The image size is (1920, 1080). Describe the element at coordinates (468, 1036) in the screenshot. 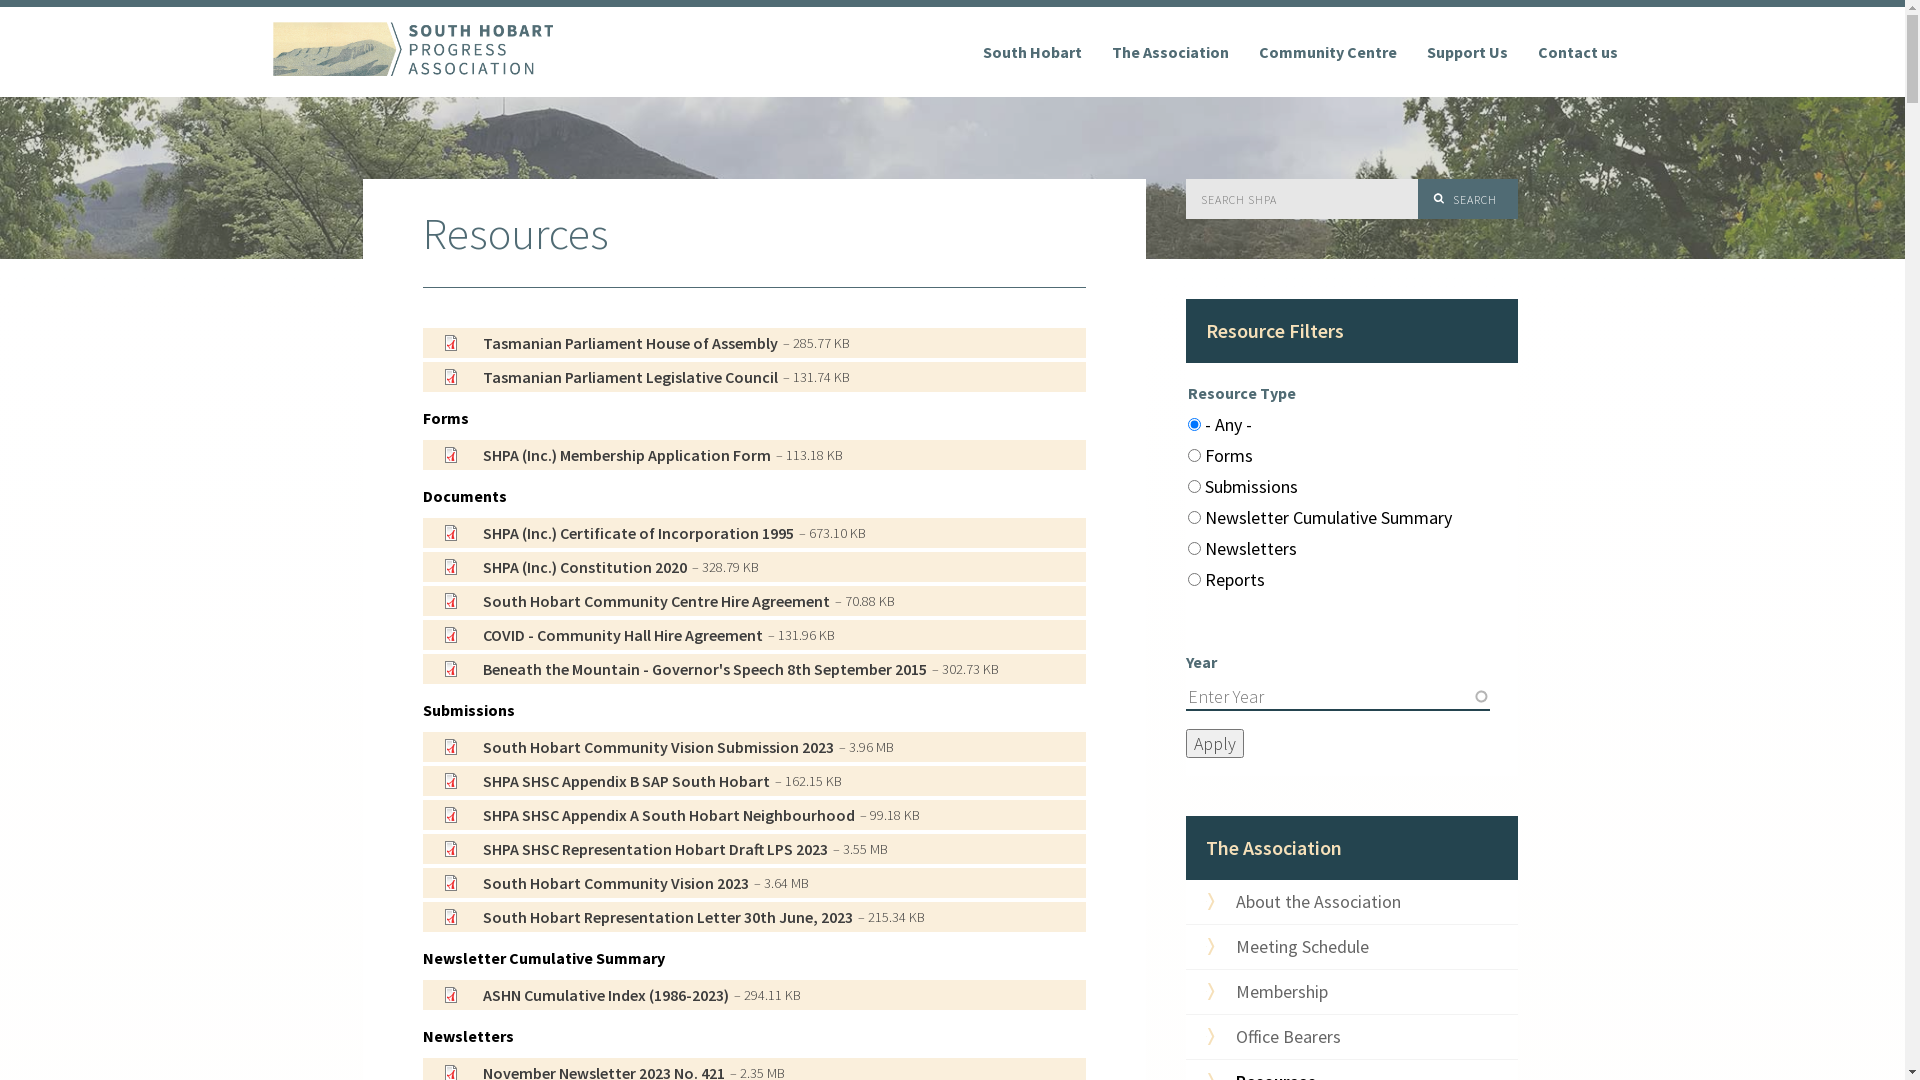

I see `Newsletters` at that location.